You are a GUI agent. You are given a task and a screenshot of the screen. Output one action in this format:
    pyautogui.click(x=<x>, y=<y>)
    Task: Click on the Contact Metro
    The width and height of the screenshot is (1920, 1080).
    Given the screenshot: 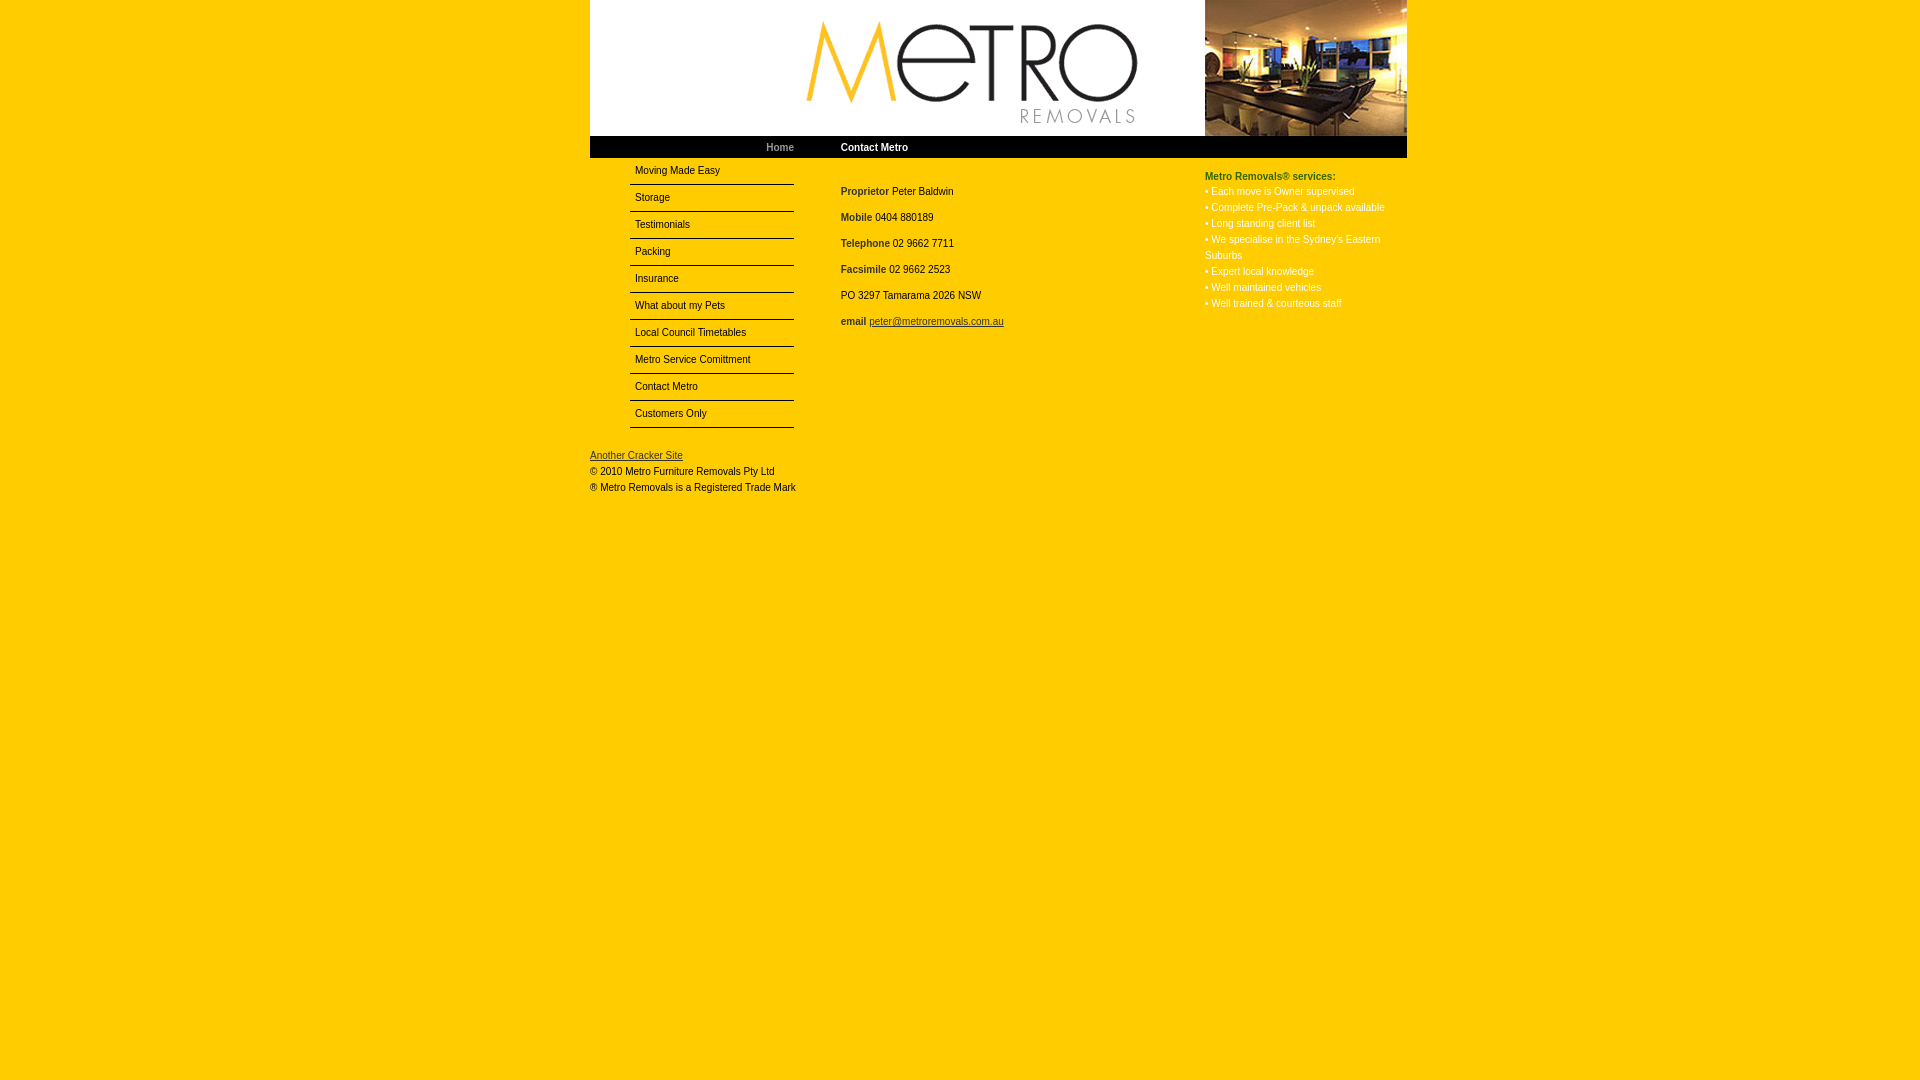 What is the action you would take?
    pyautogui.click(x=712, y=386)
    